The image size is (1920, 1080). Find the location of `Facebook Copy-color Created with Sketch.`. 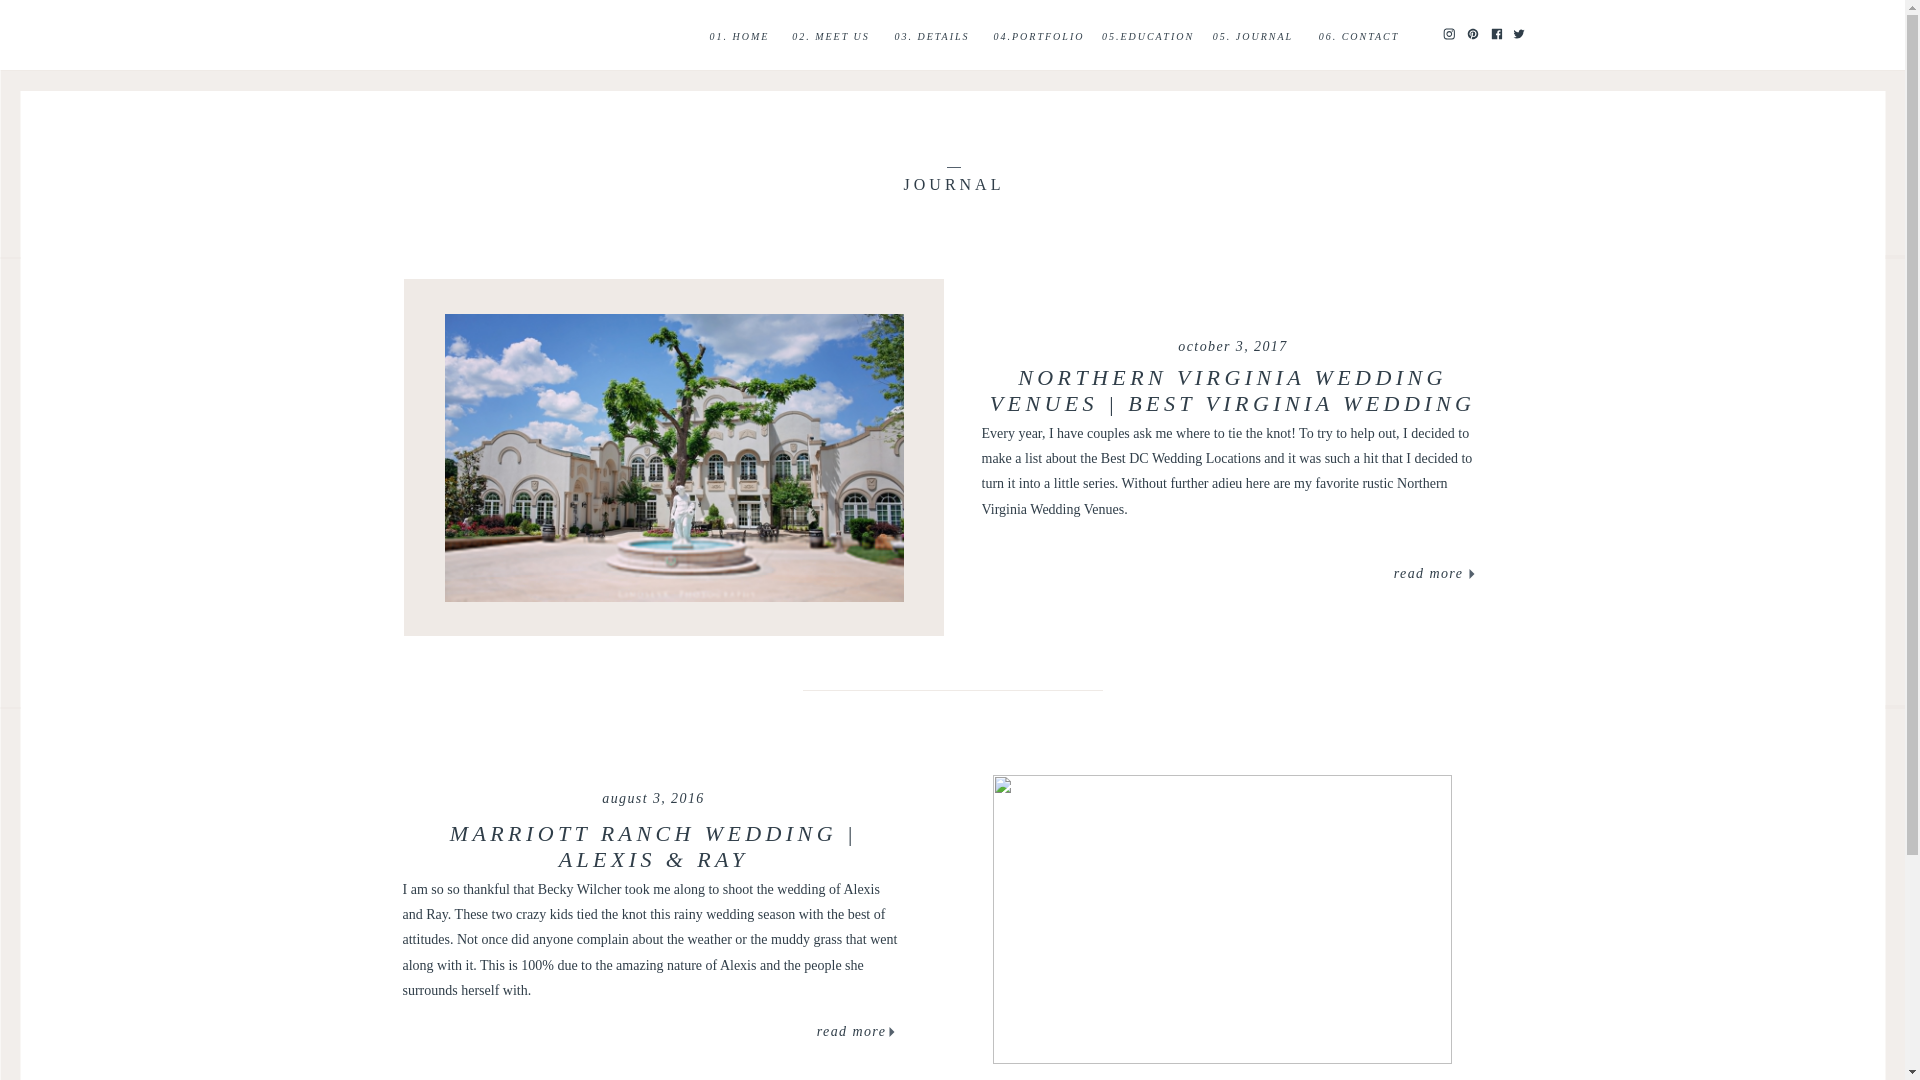

Facebook Copy-color Created with Sketch. is located at coordinates (1495, 32).